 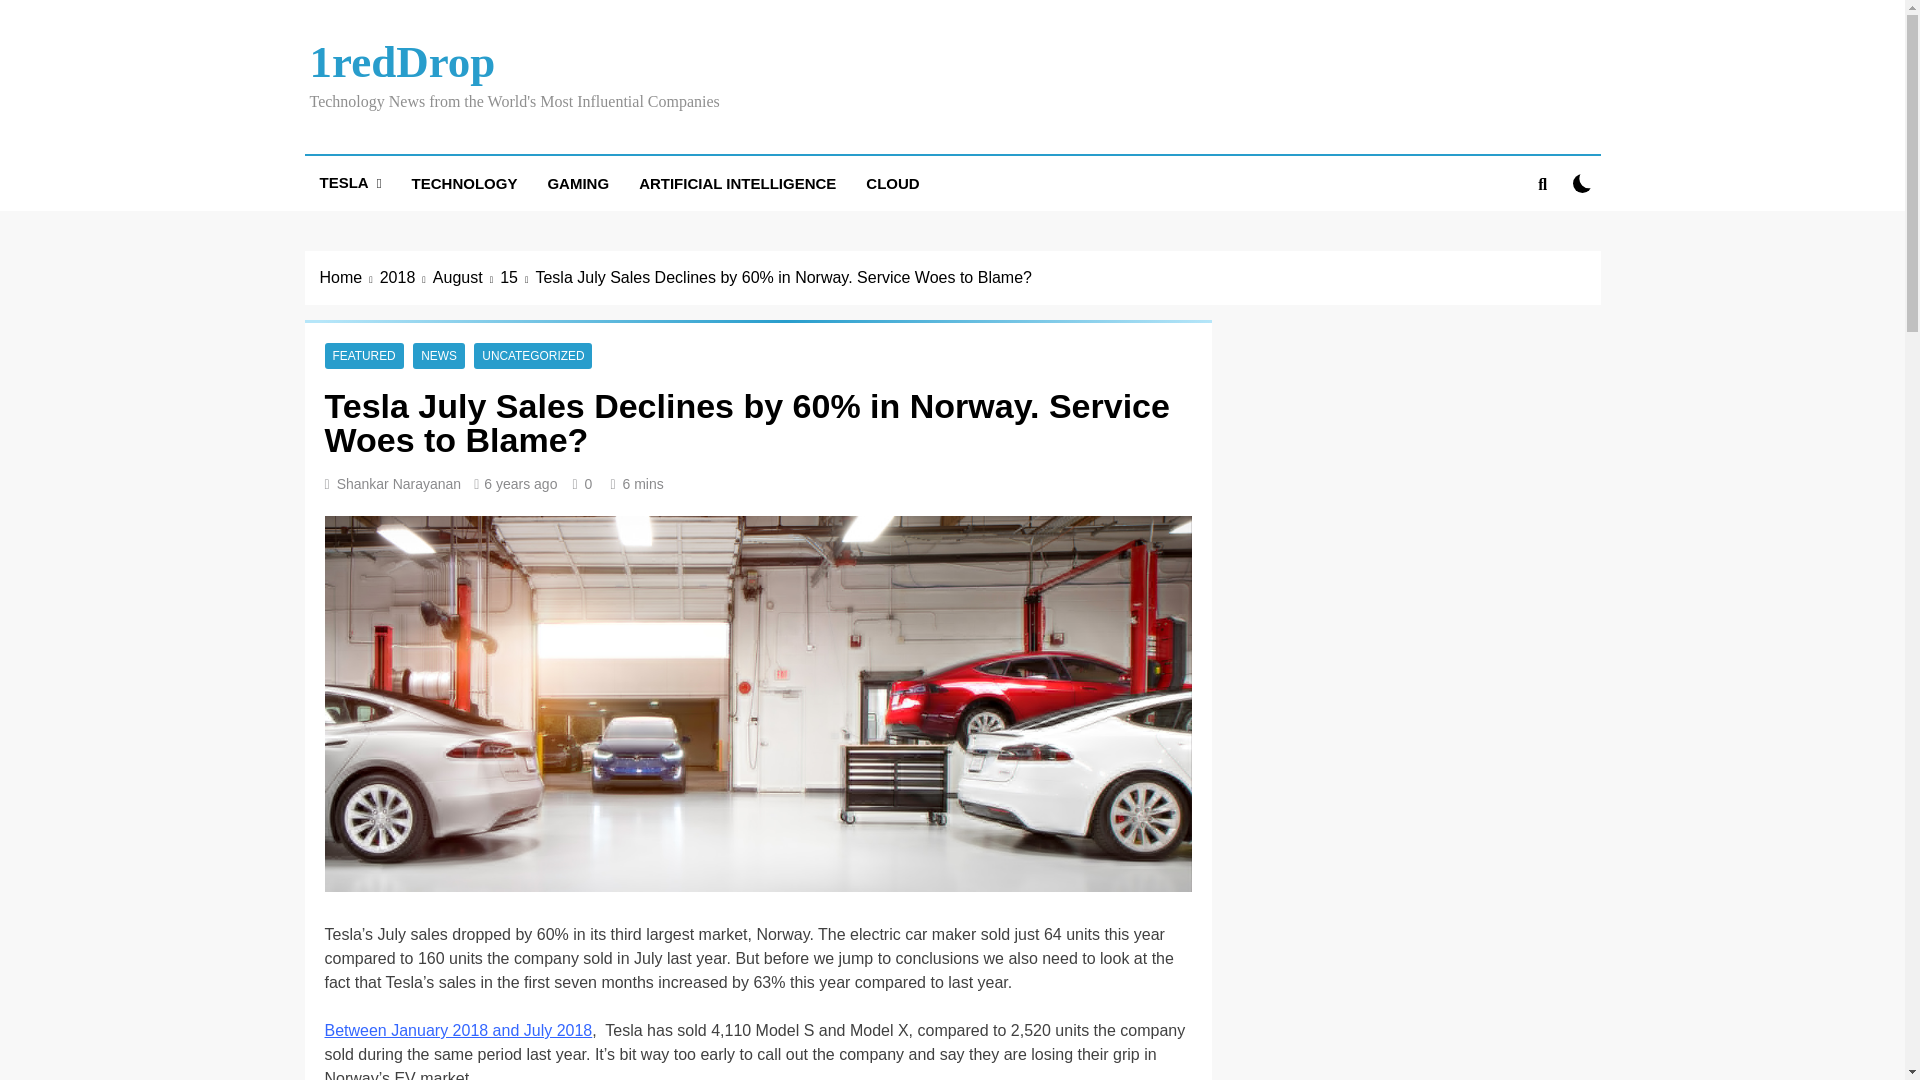 I want to click on UNCATEGORIZED, so click(x=532, y=355).